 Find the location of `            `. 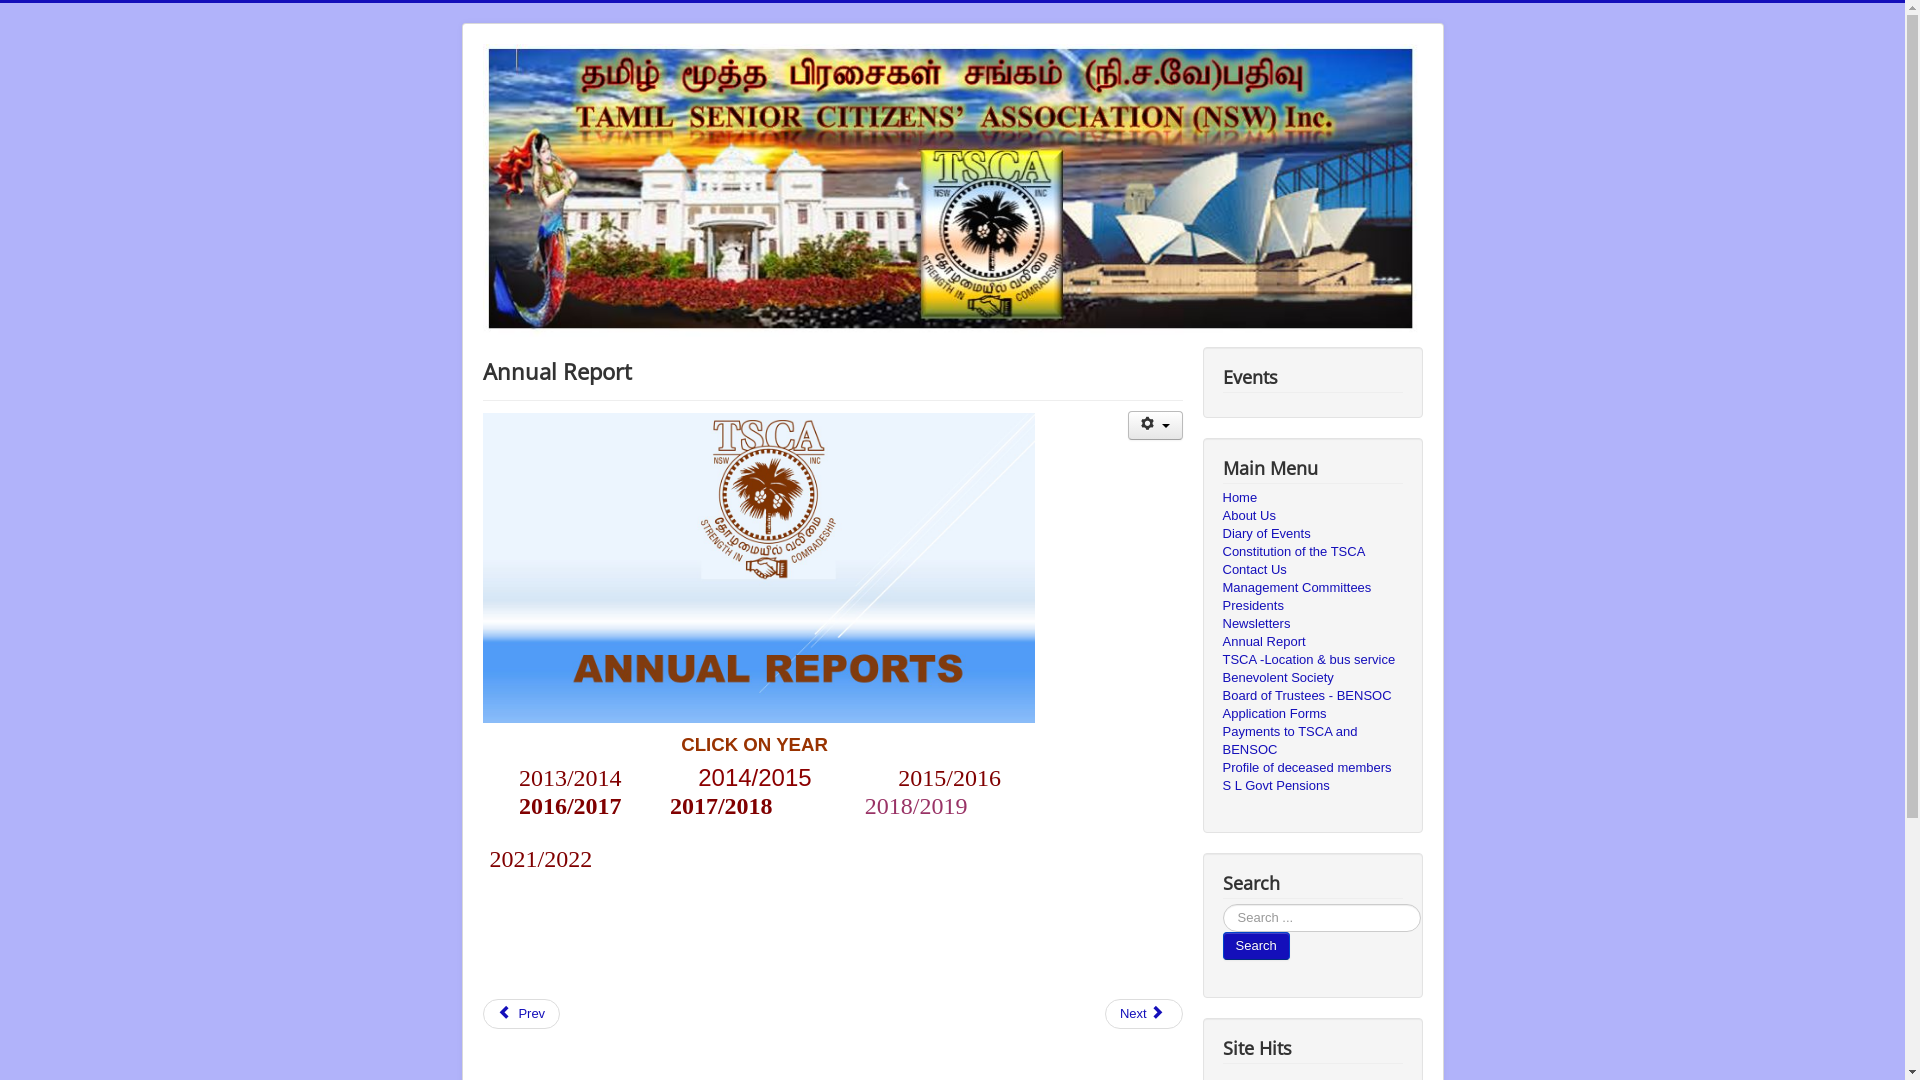

             is located at coordinates (850, 743).